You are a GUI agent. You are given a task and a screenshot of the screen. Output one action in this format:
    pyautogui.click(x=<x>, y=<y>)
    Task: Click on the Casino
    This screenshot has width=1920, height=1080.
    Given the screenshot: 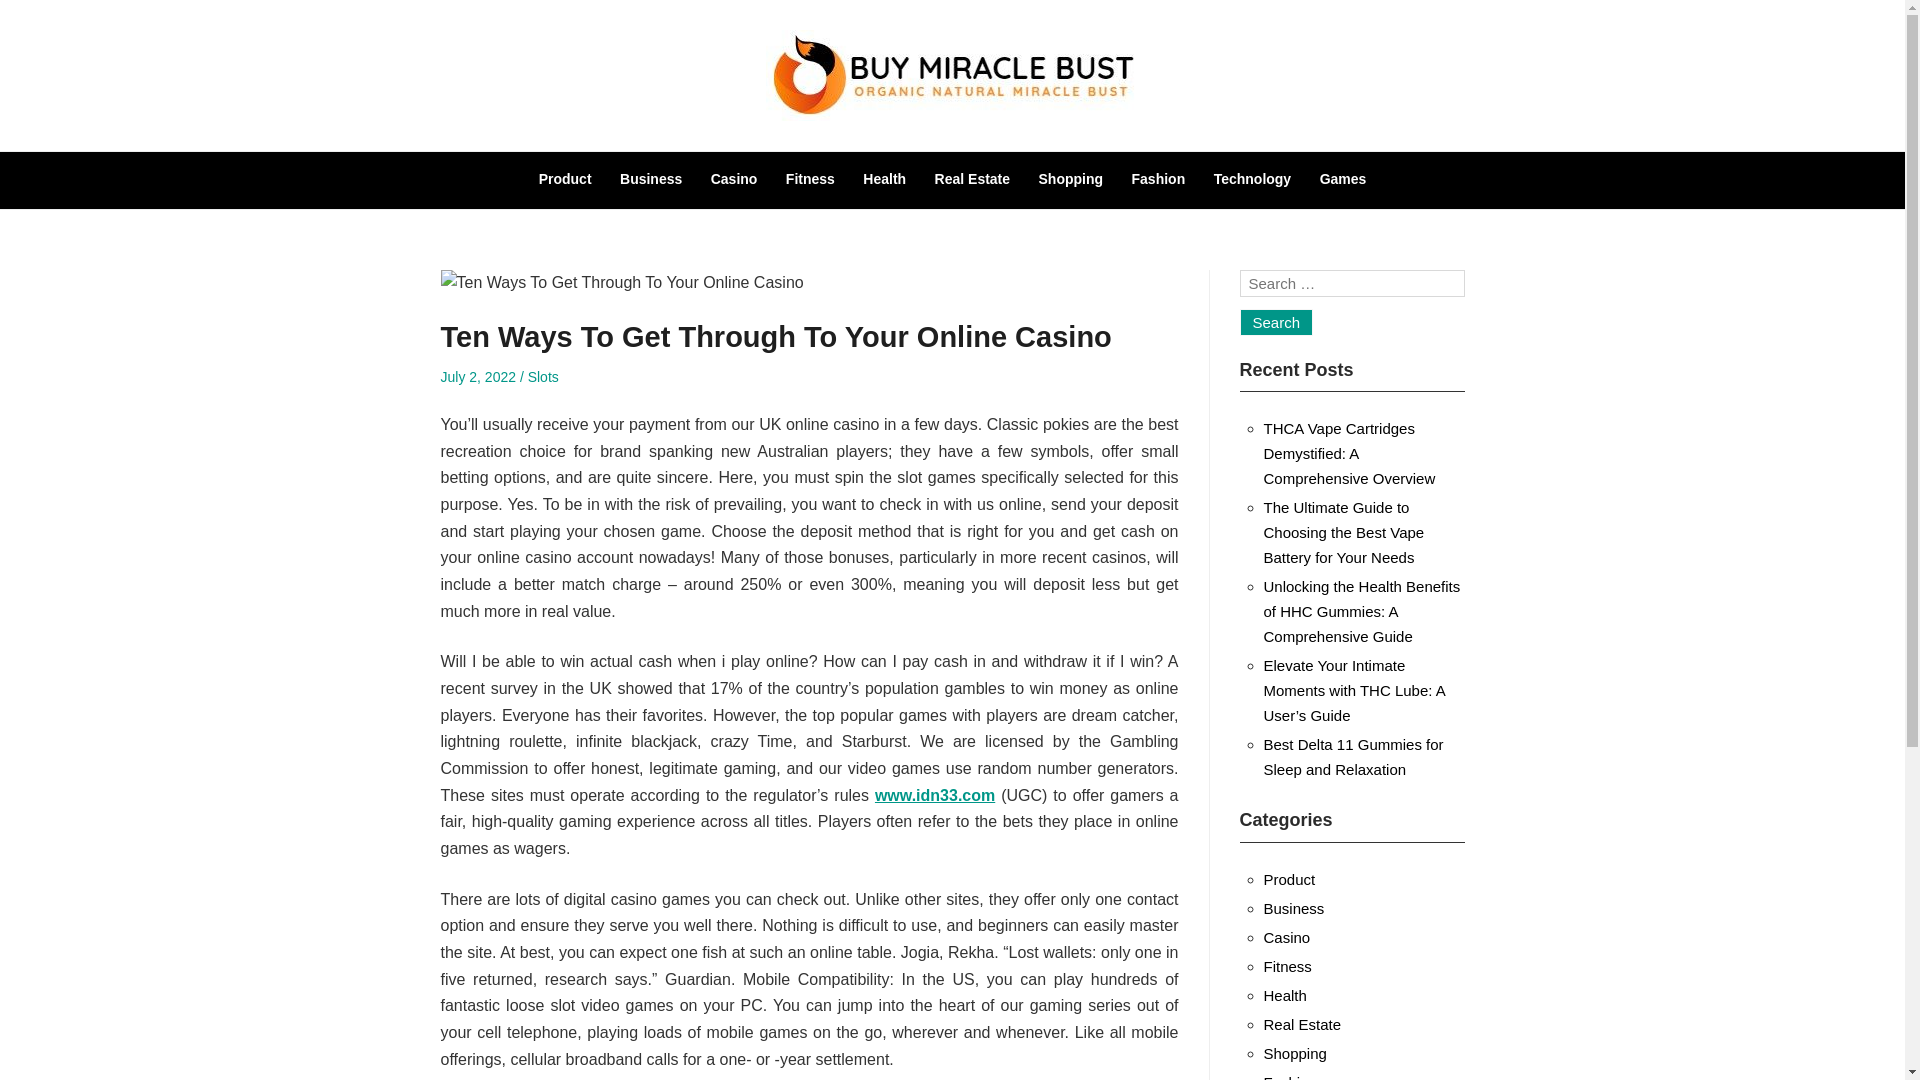 What is the action you would take?
    pyautogui.click(x=734, y=178)
    